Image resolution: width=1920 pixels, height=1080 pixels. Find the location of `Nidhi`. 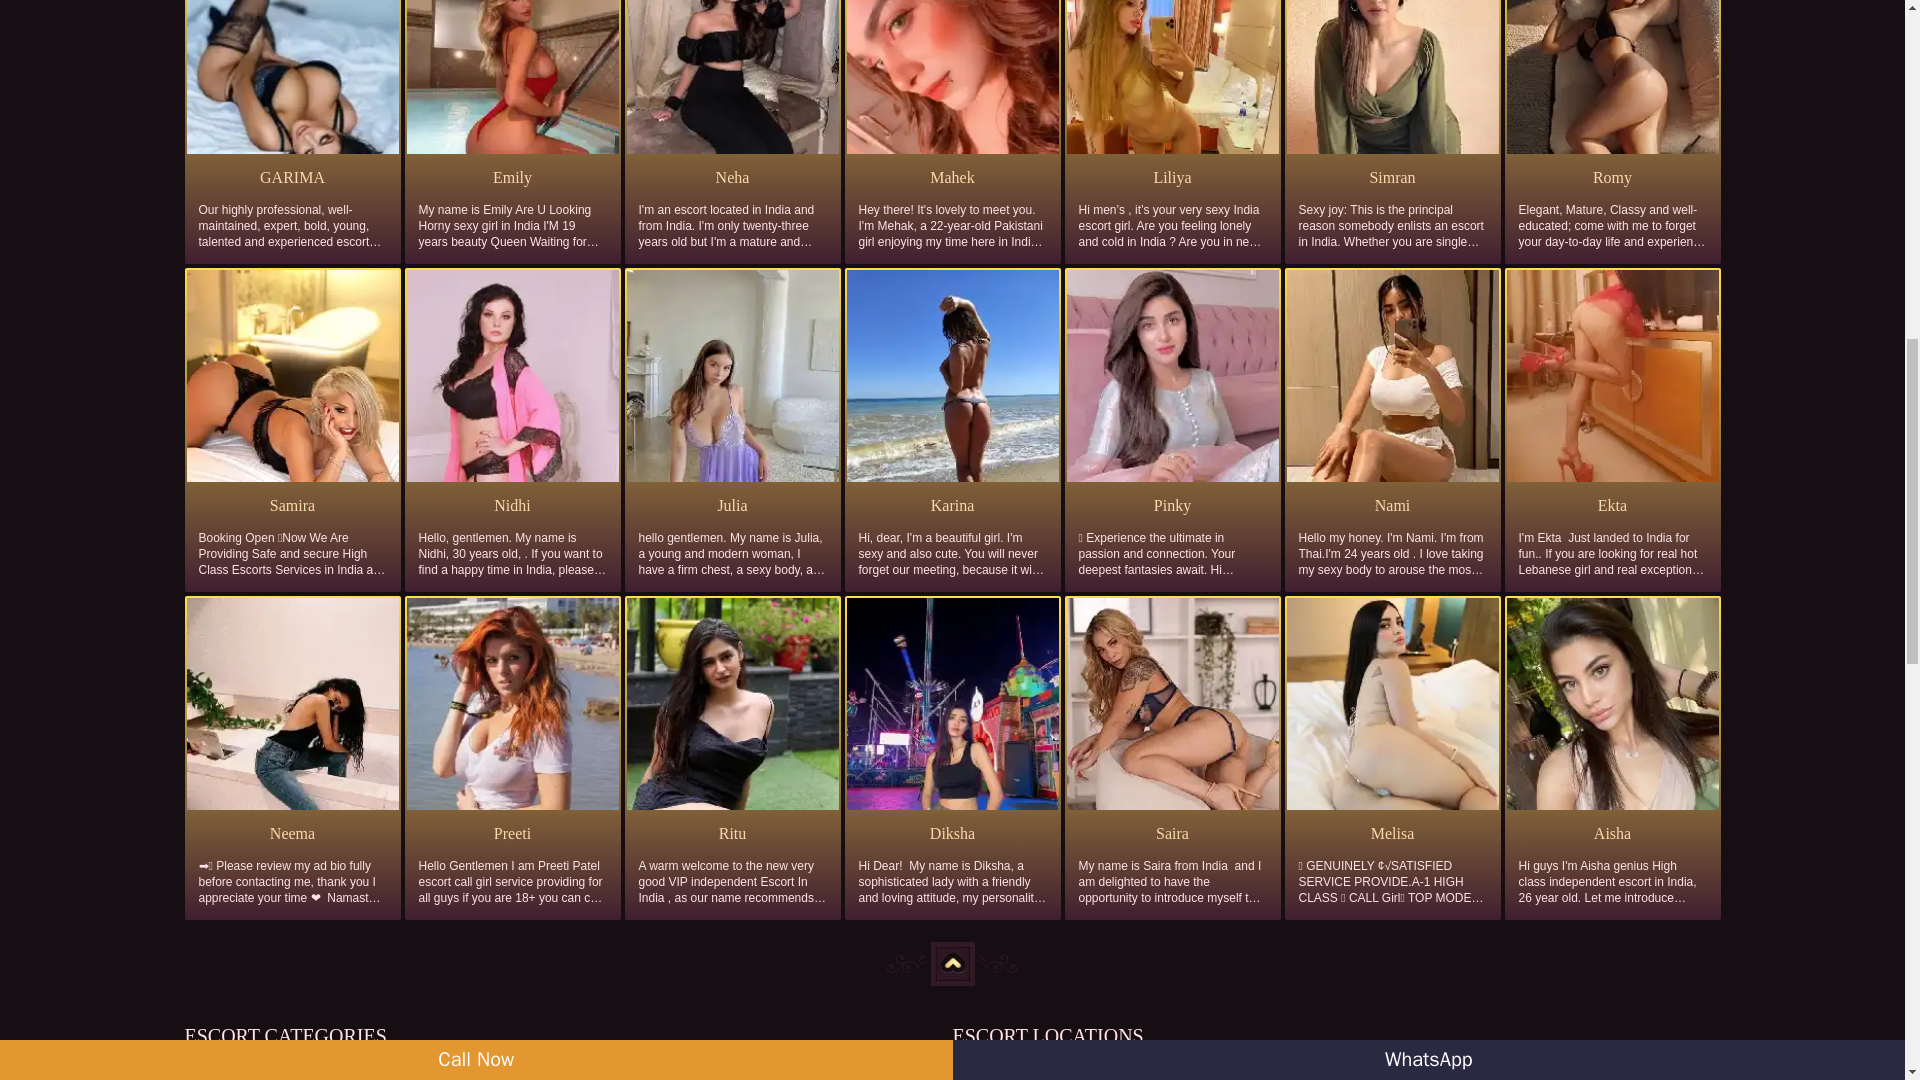

Nidhi is located at coordinates (512, 506).